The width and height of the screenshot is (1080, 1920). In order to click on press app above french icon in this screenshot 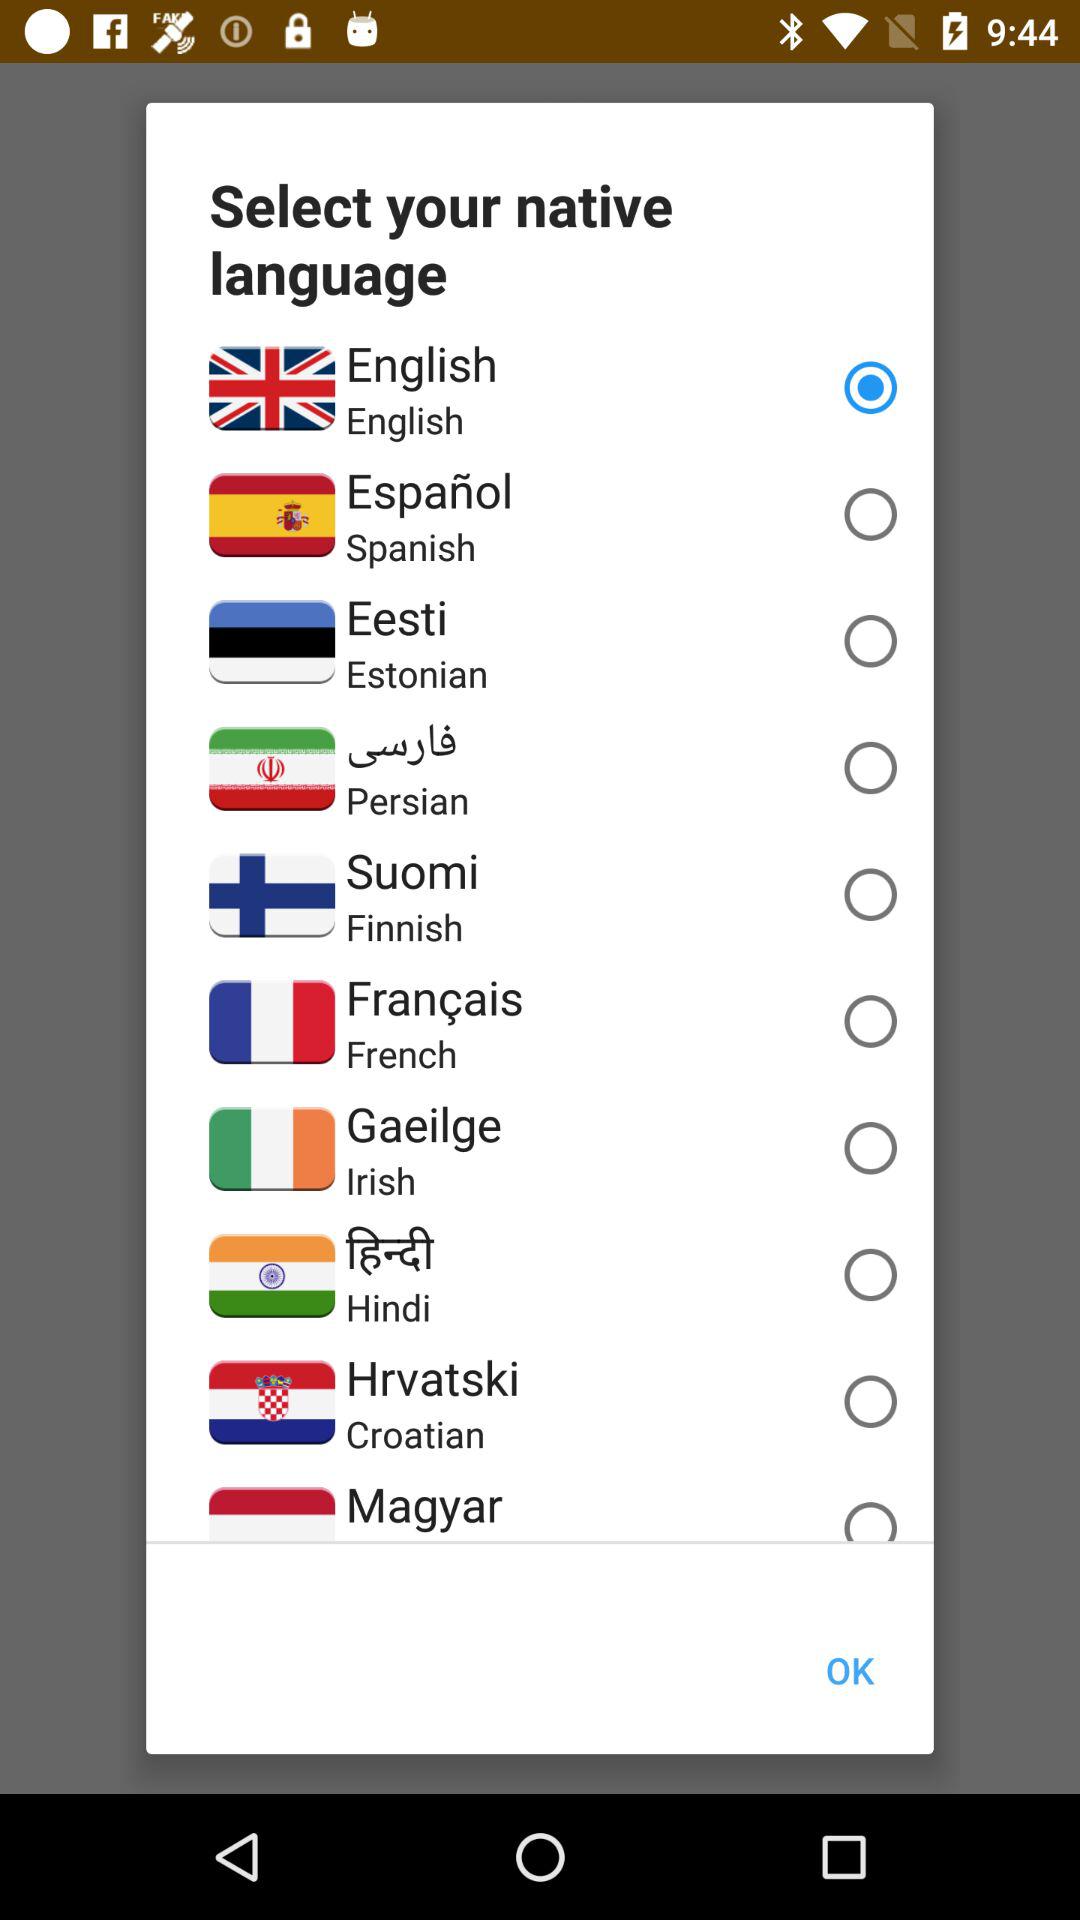, I will do `click(434, 996)`.